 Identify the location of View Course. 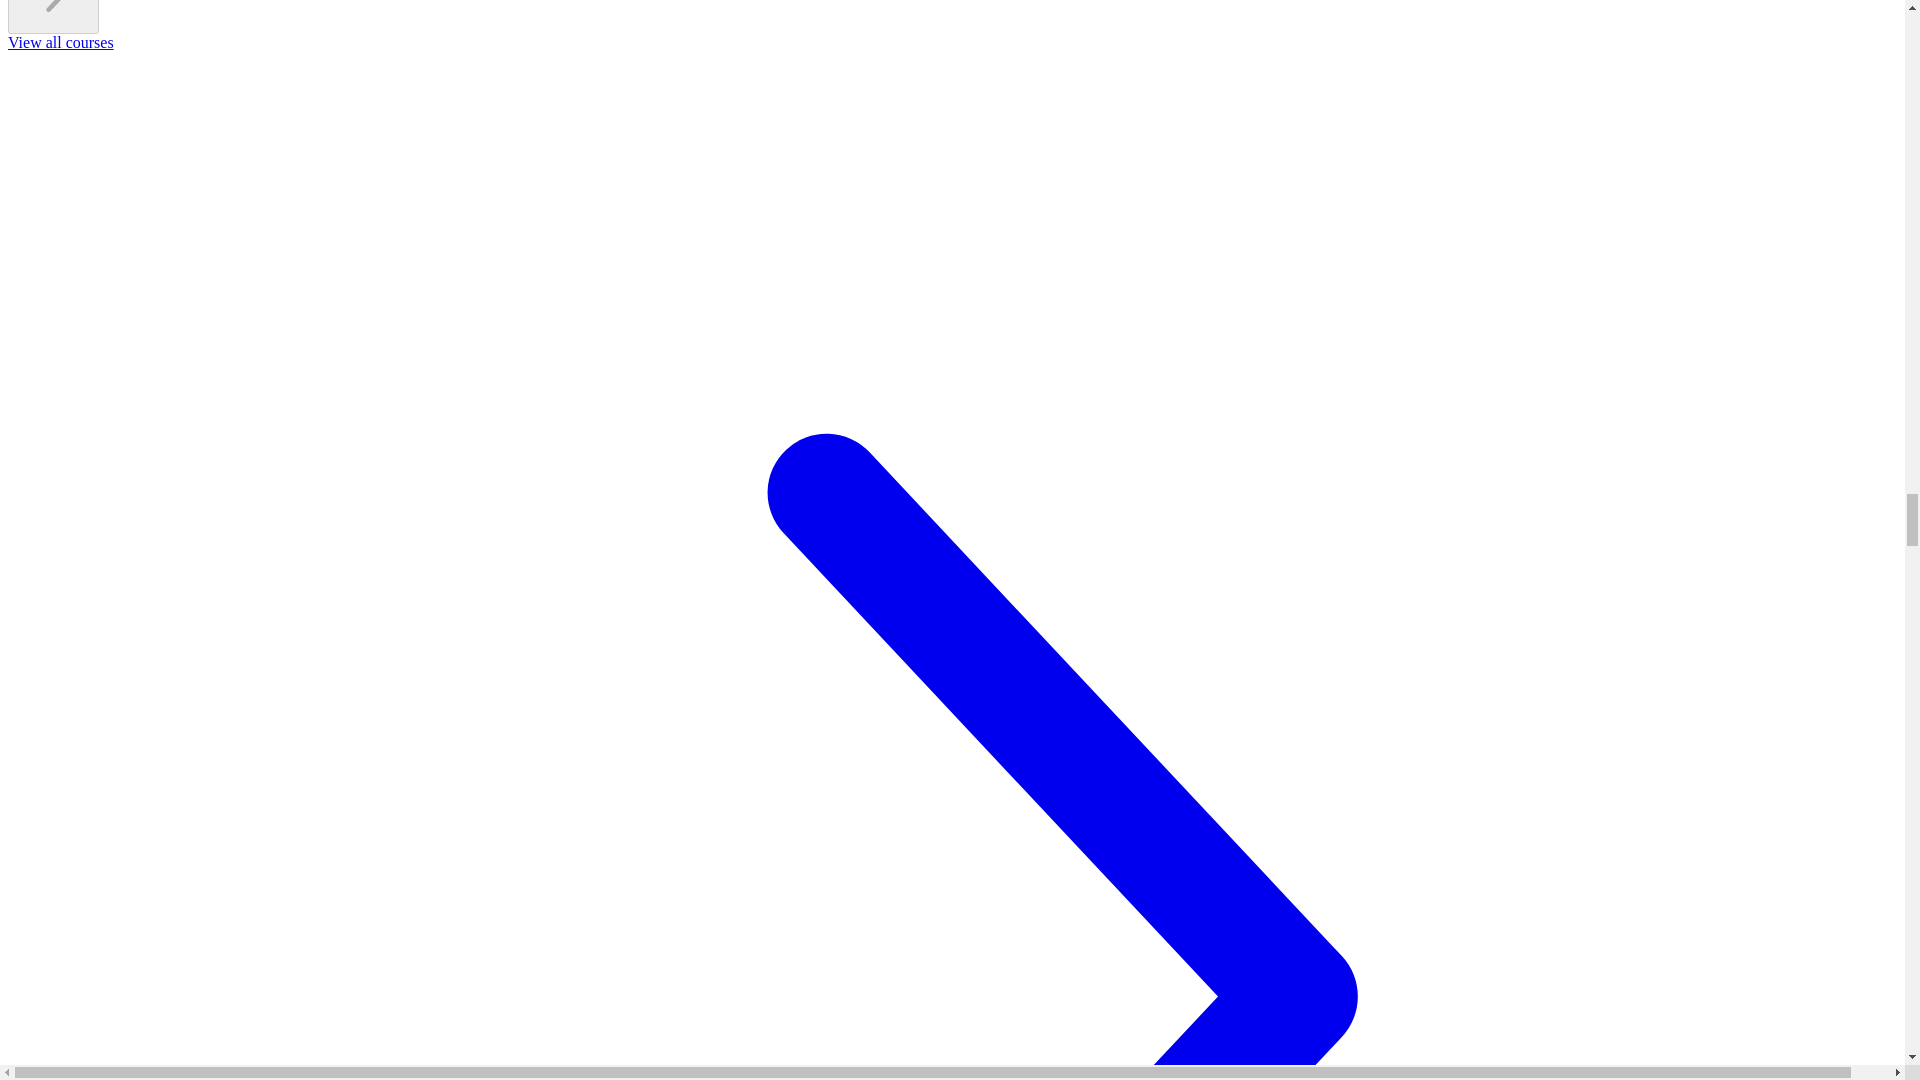
(952, 16).